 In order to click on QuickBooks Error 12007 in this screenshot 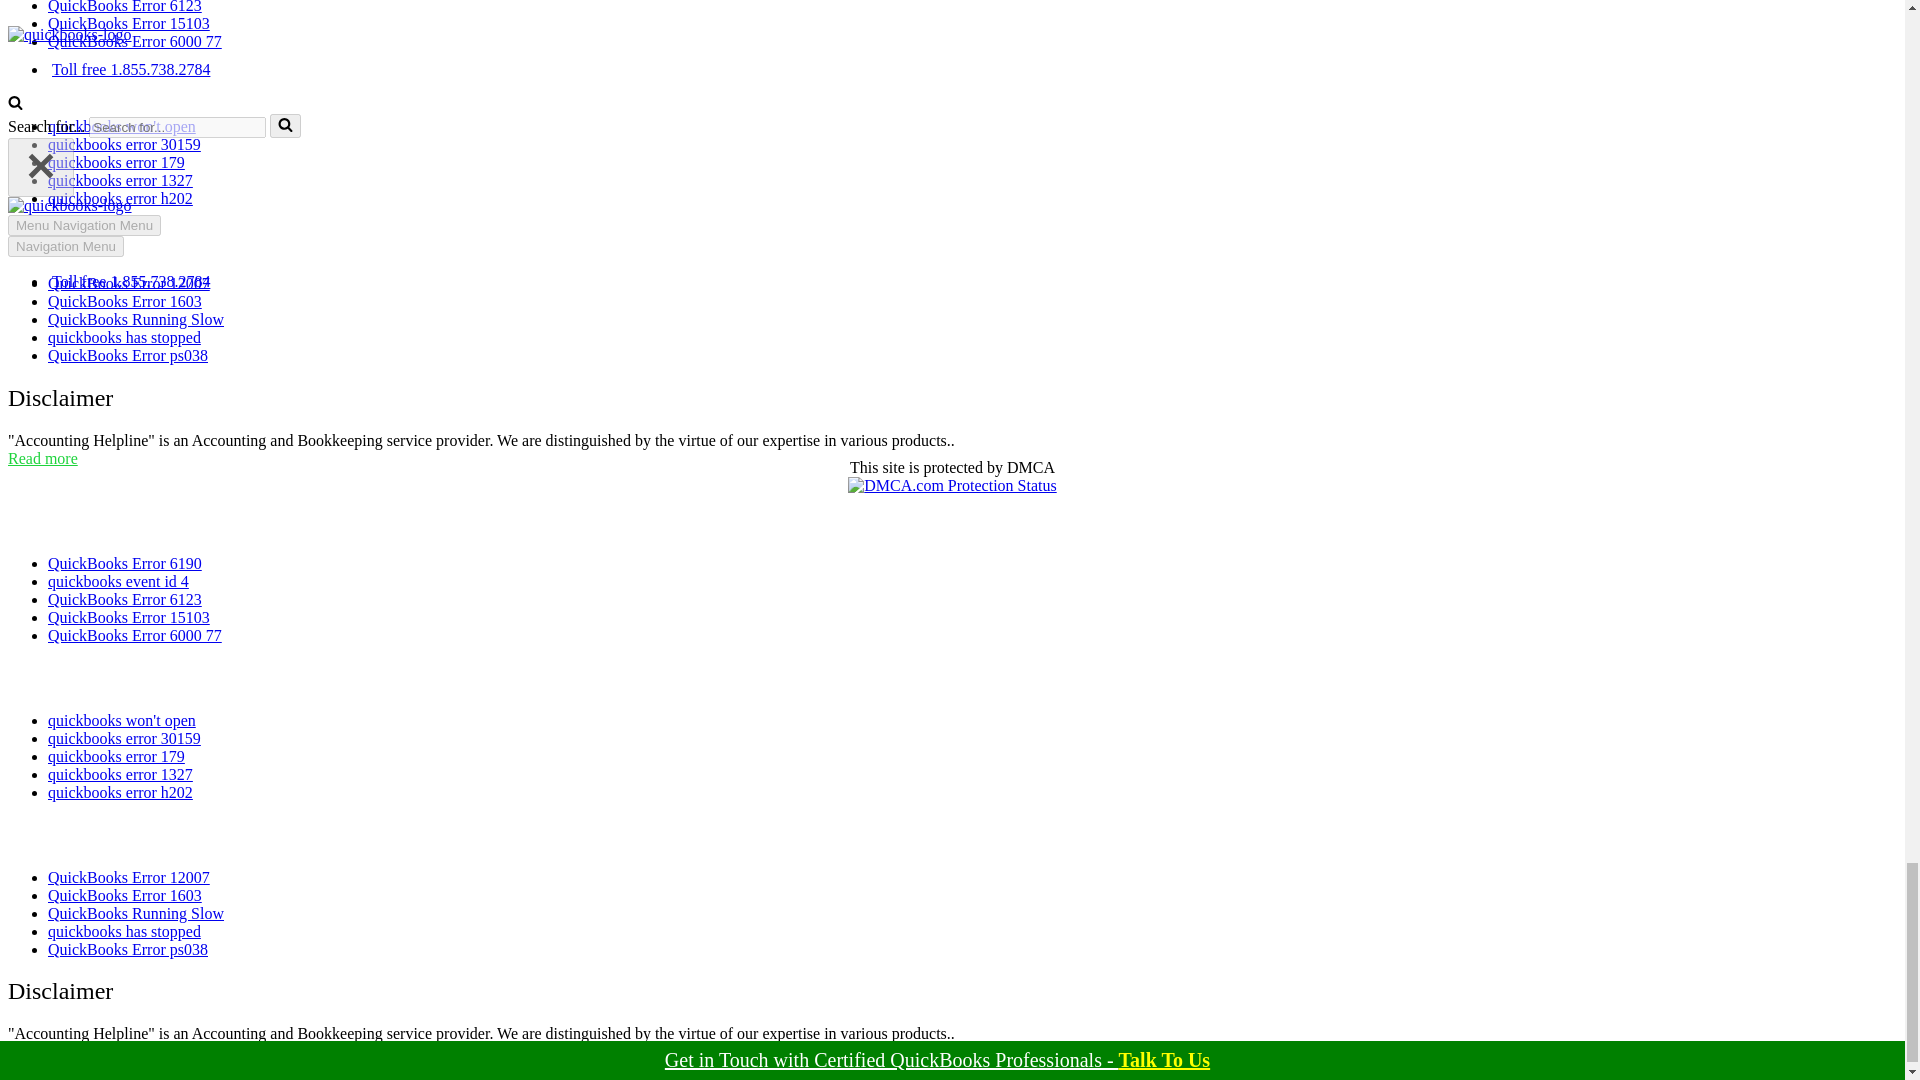, I will do `click(128, 283)`.